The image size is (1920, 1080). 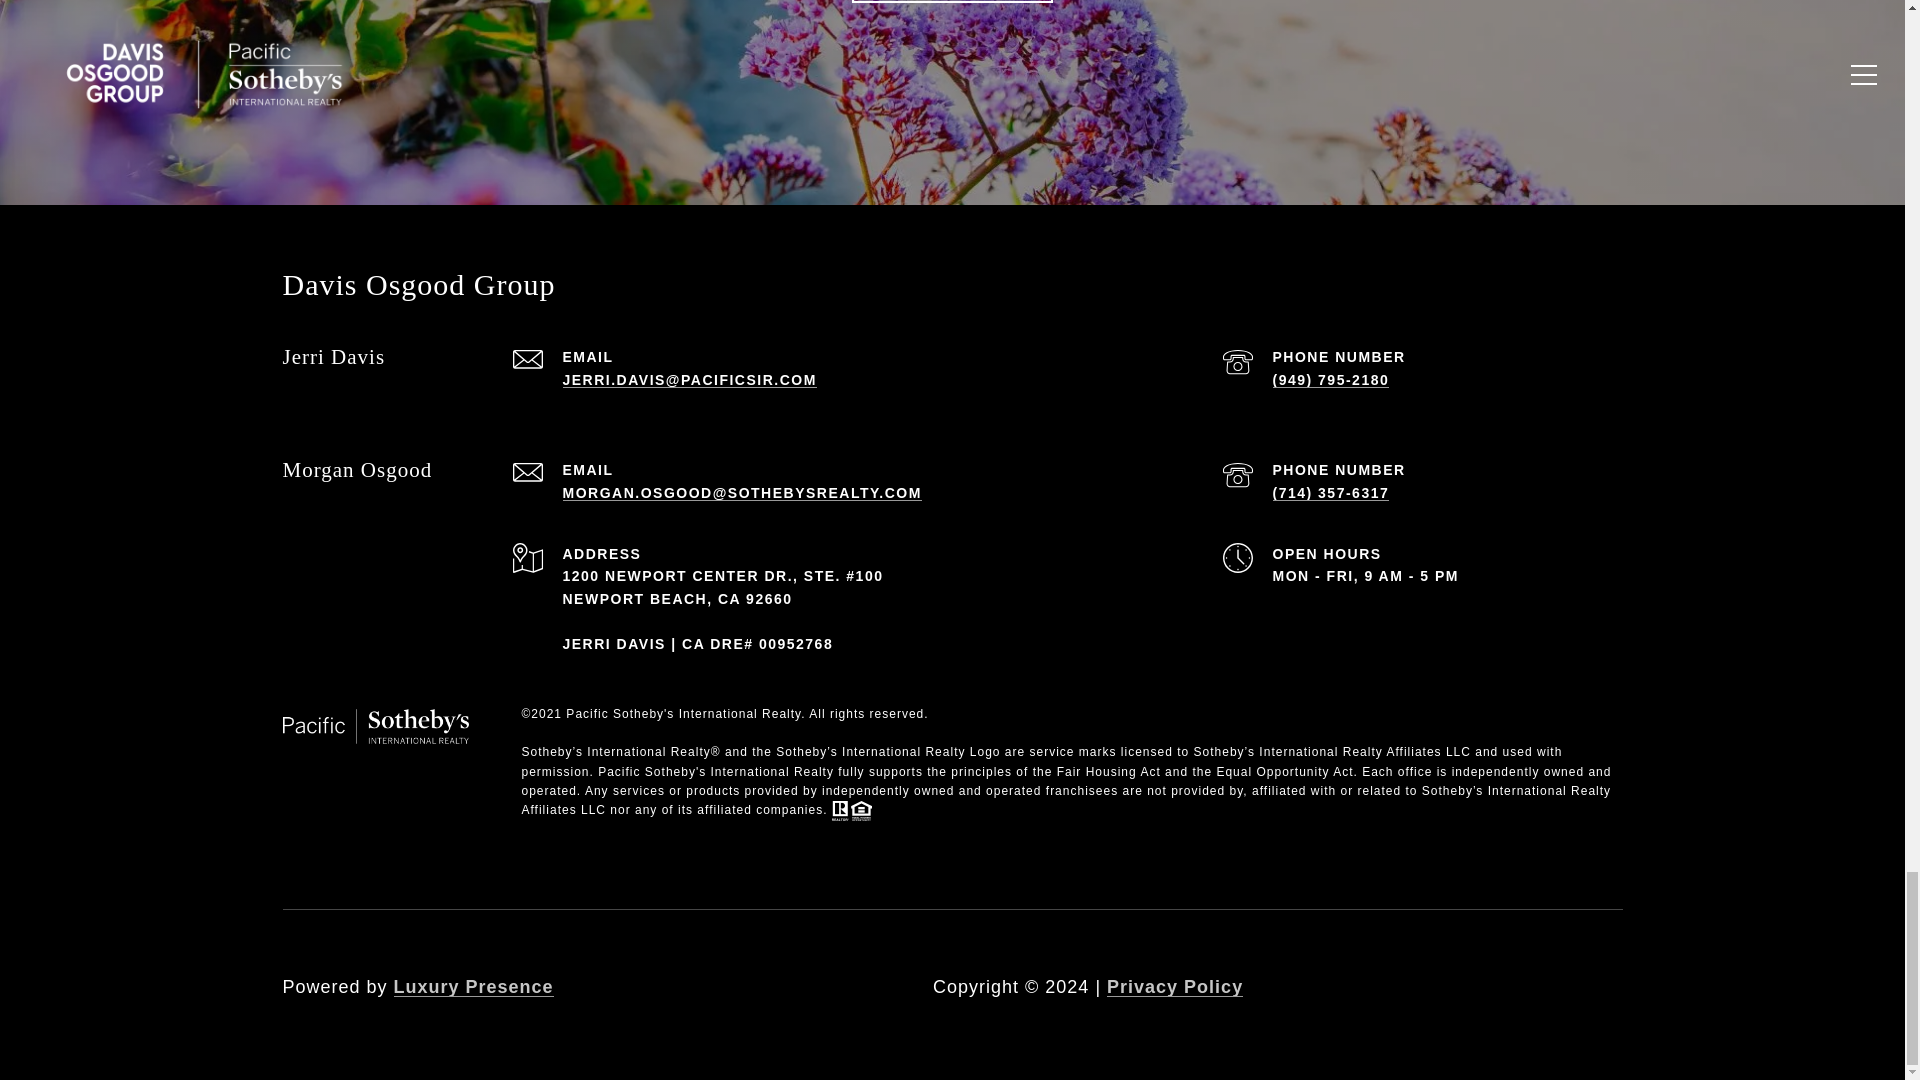 What do you see at coordinates (1174, 986) in the screenshot?
I see `Privacy Policy` at bounding box center [1174, 986].